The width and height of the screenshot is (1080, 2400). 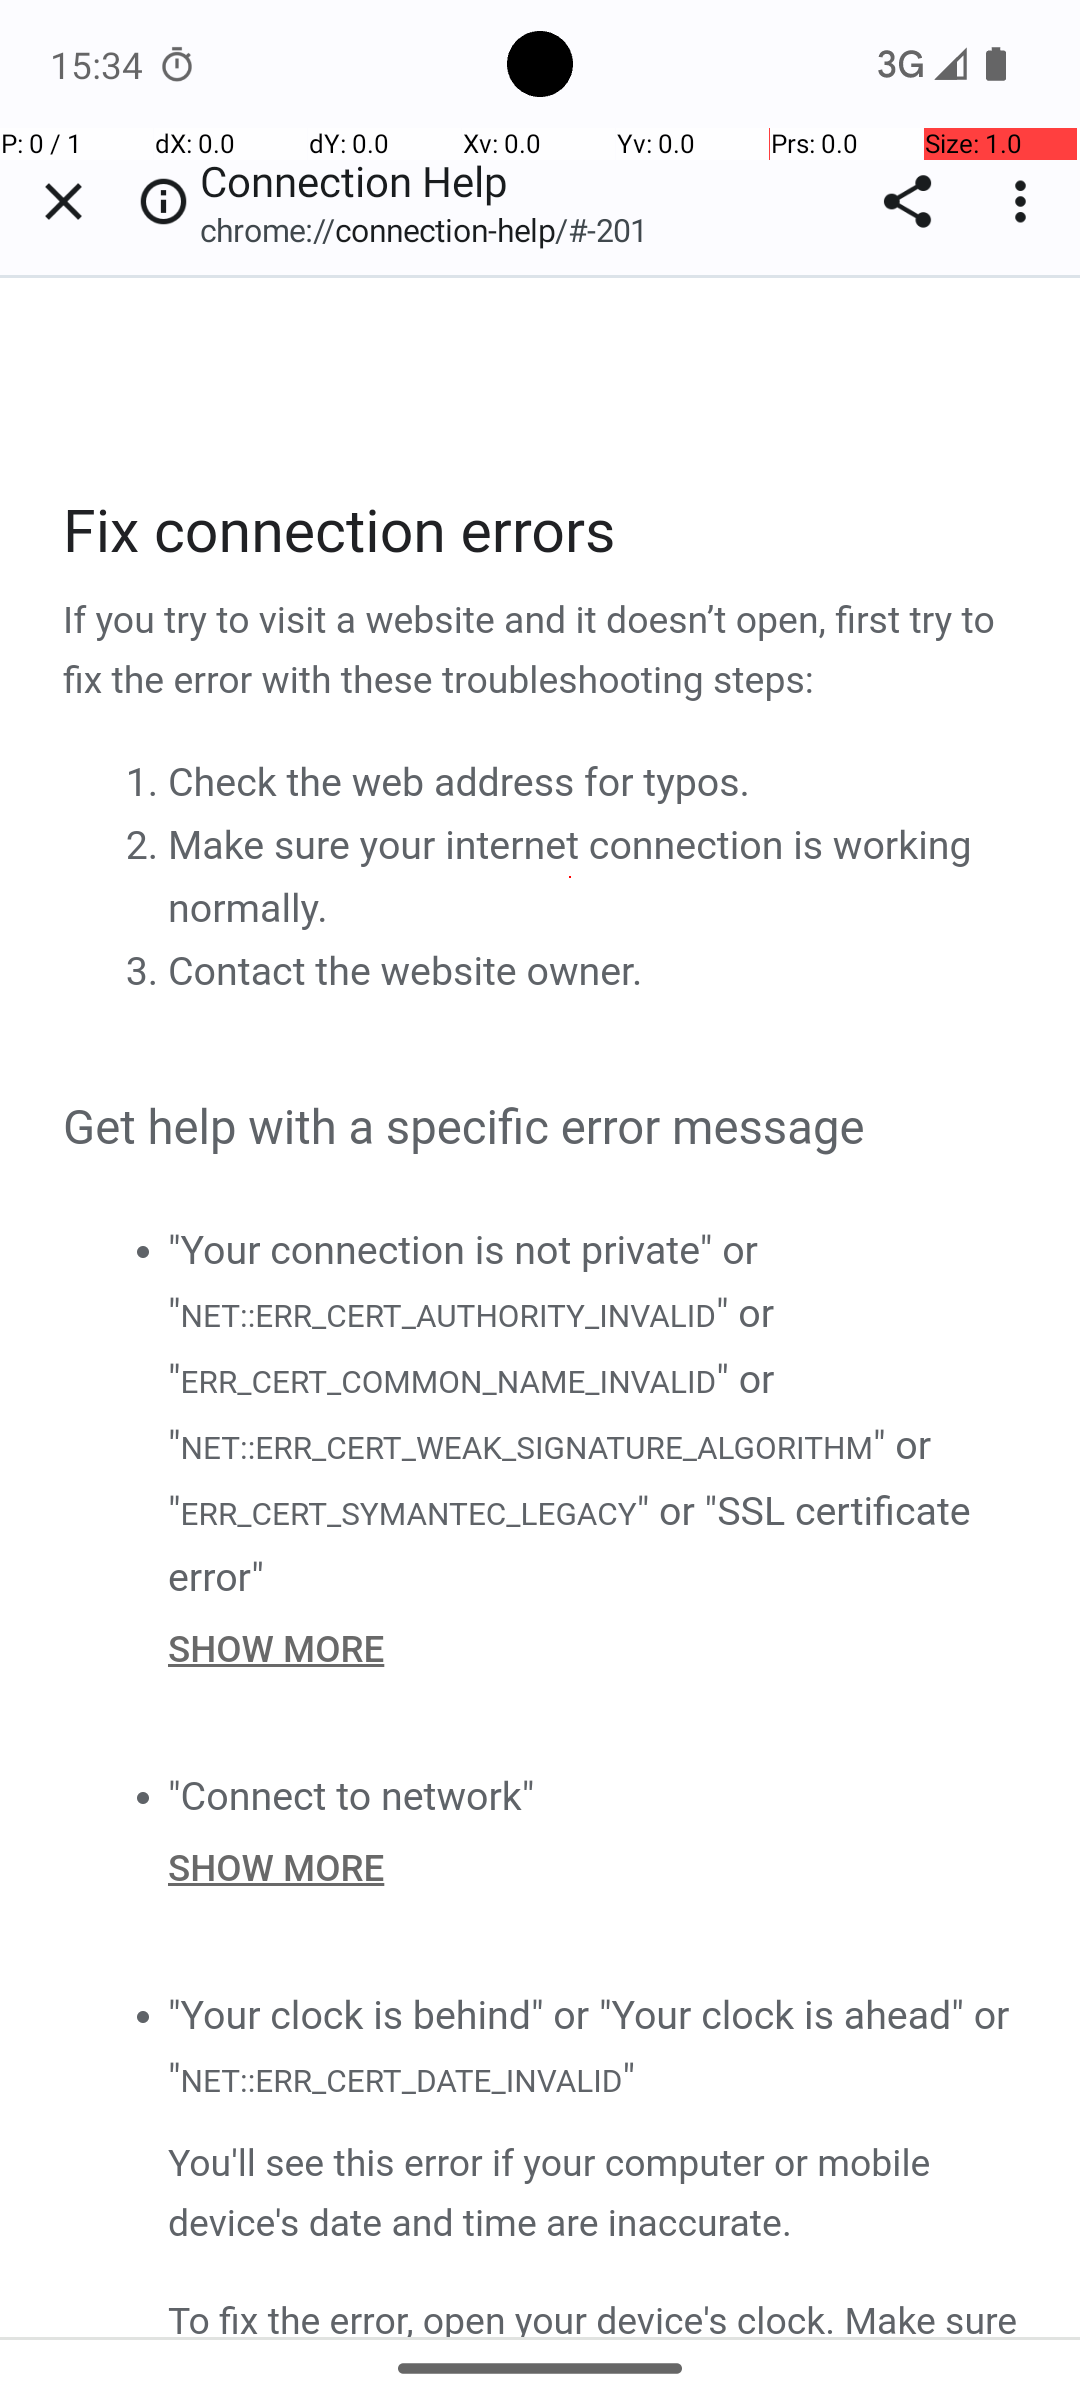 What do you see at coordinates (542, 1307) in the screenshot?
I see `Connection Help` at bounding box center [542, 1307].